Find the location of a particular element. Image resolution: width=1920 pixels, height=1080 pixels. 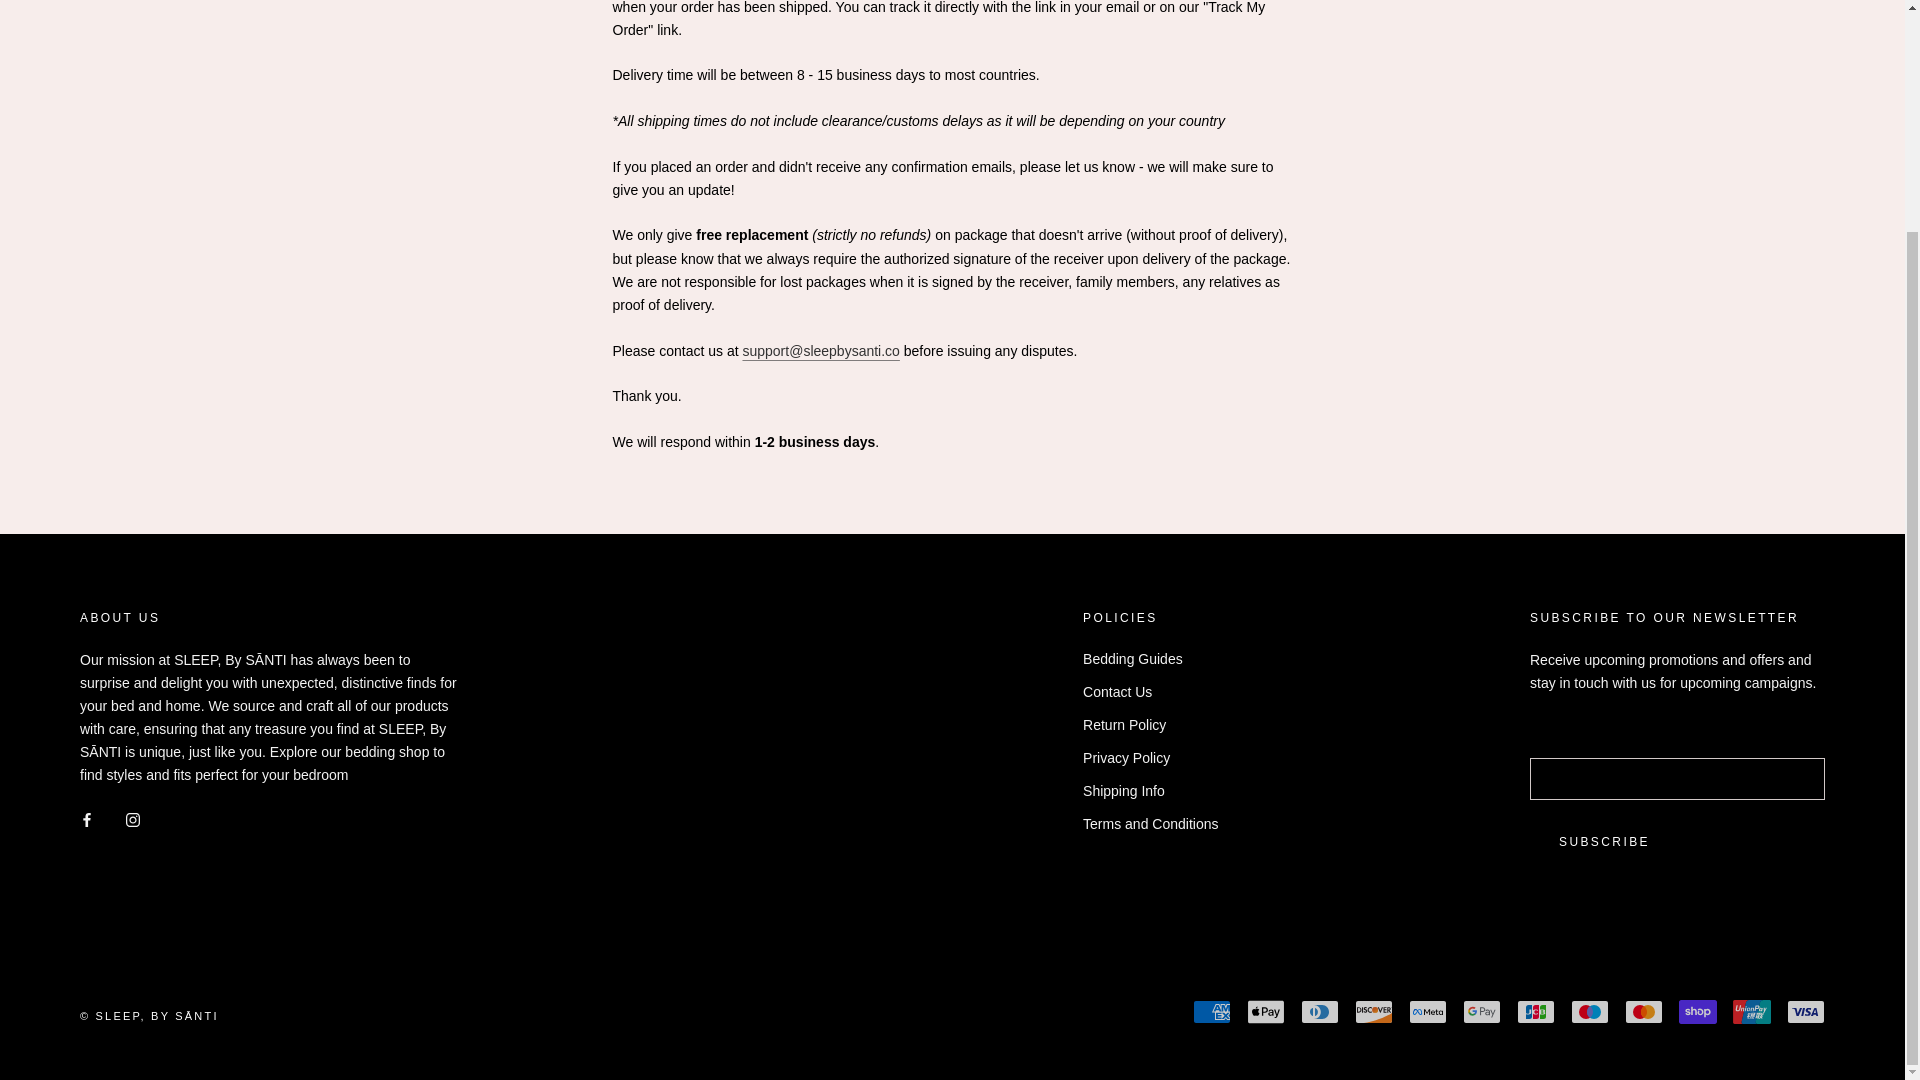

Google Pay is located at coordinates (1482, 1012).